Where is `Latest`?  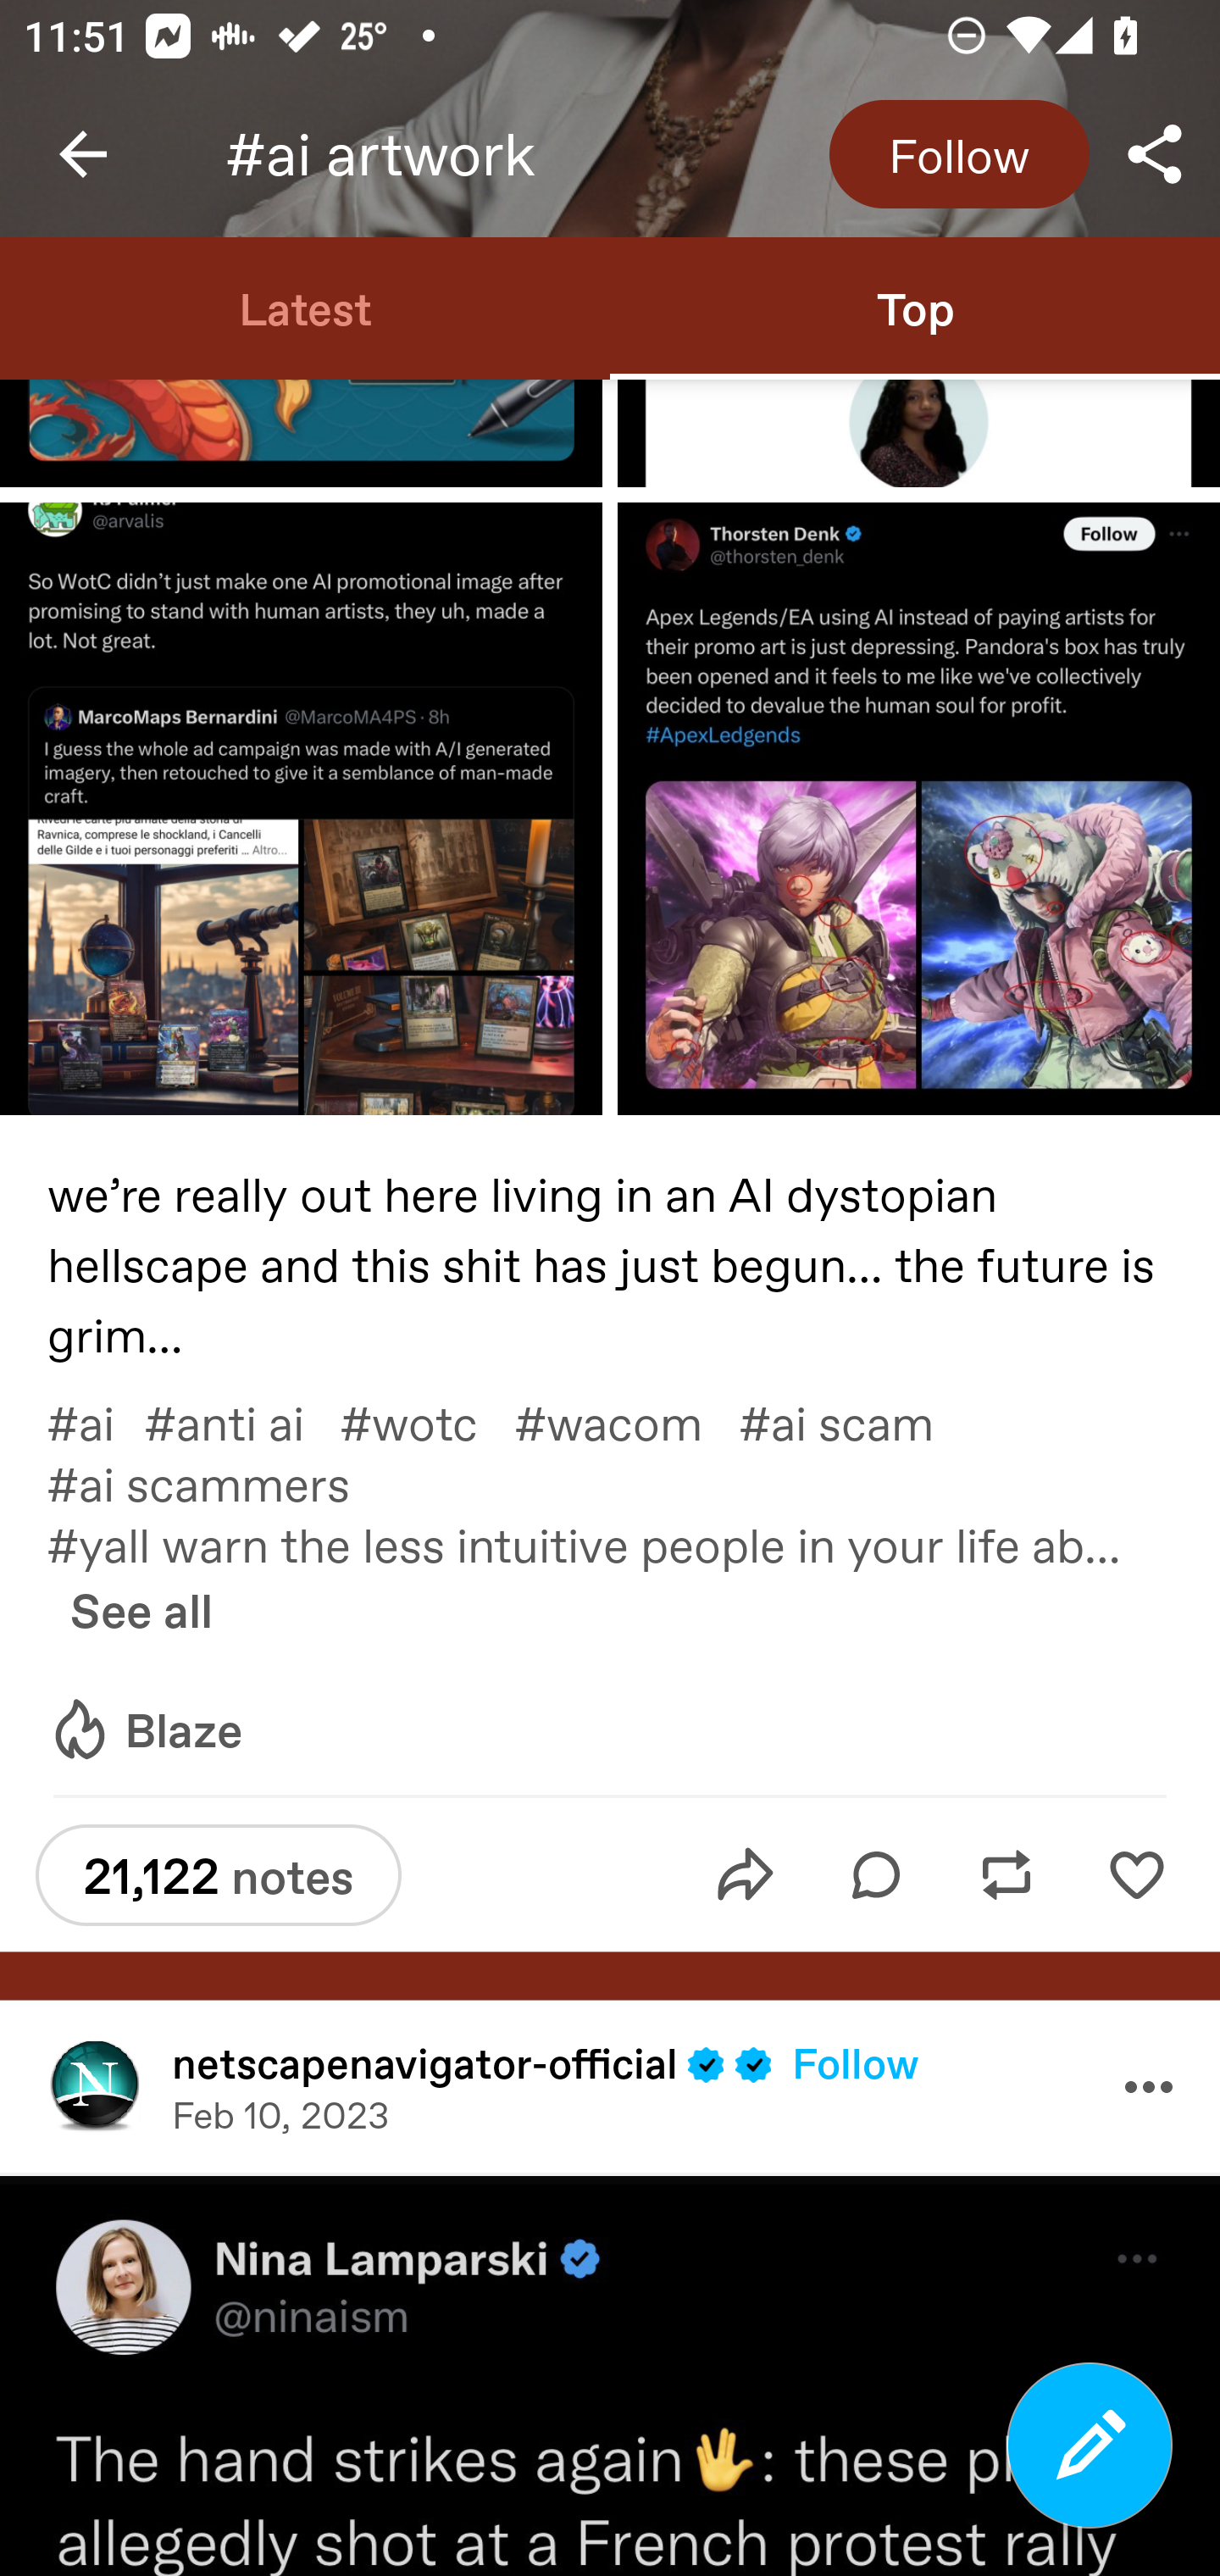 Latest is located at coordinates (305, 307).